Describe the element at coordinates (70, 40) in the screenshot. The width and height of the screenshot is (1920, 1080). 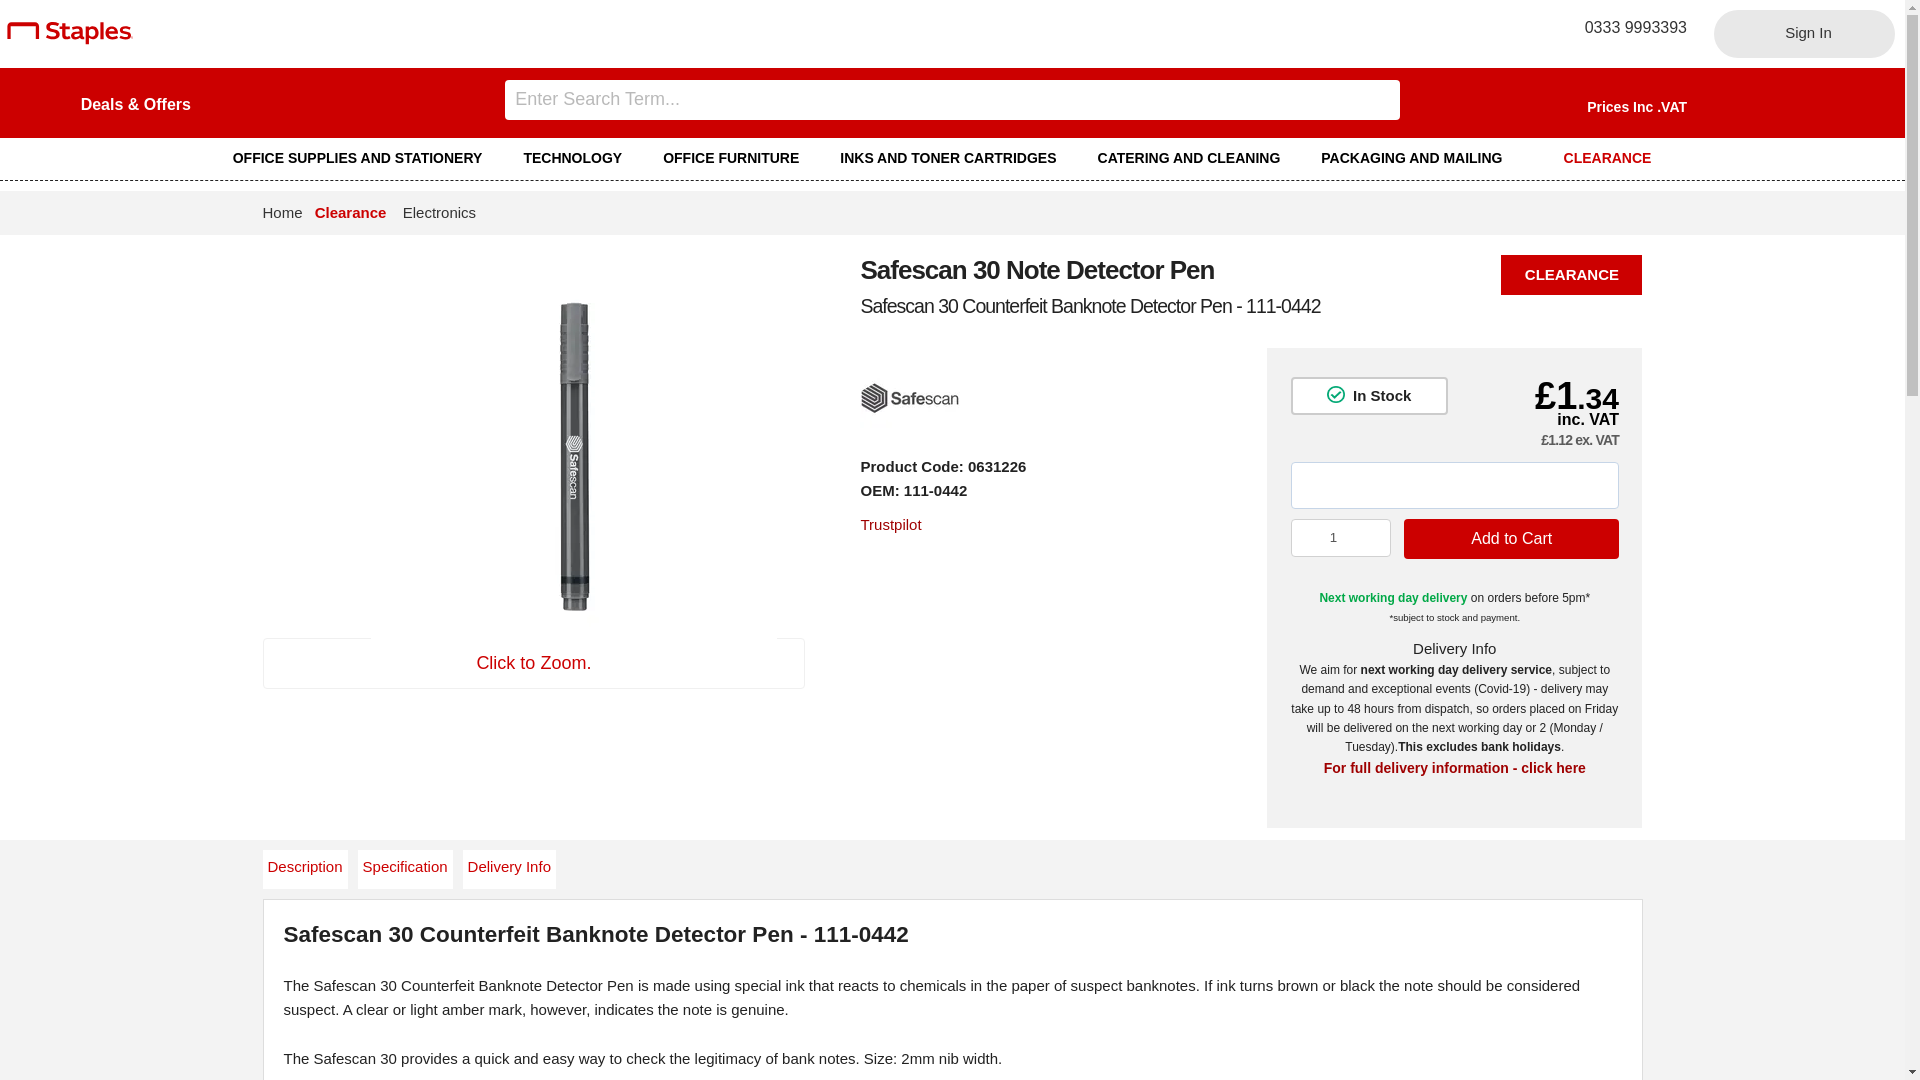
I see `Staples.co.uk` at that location.